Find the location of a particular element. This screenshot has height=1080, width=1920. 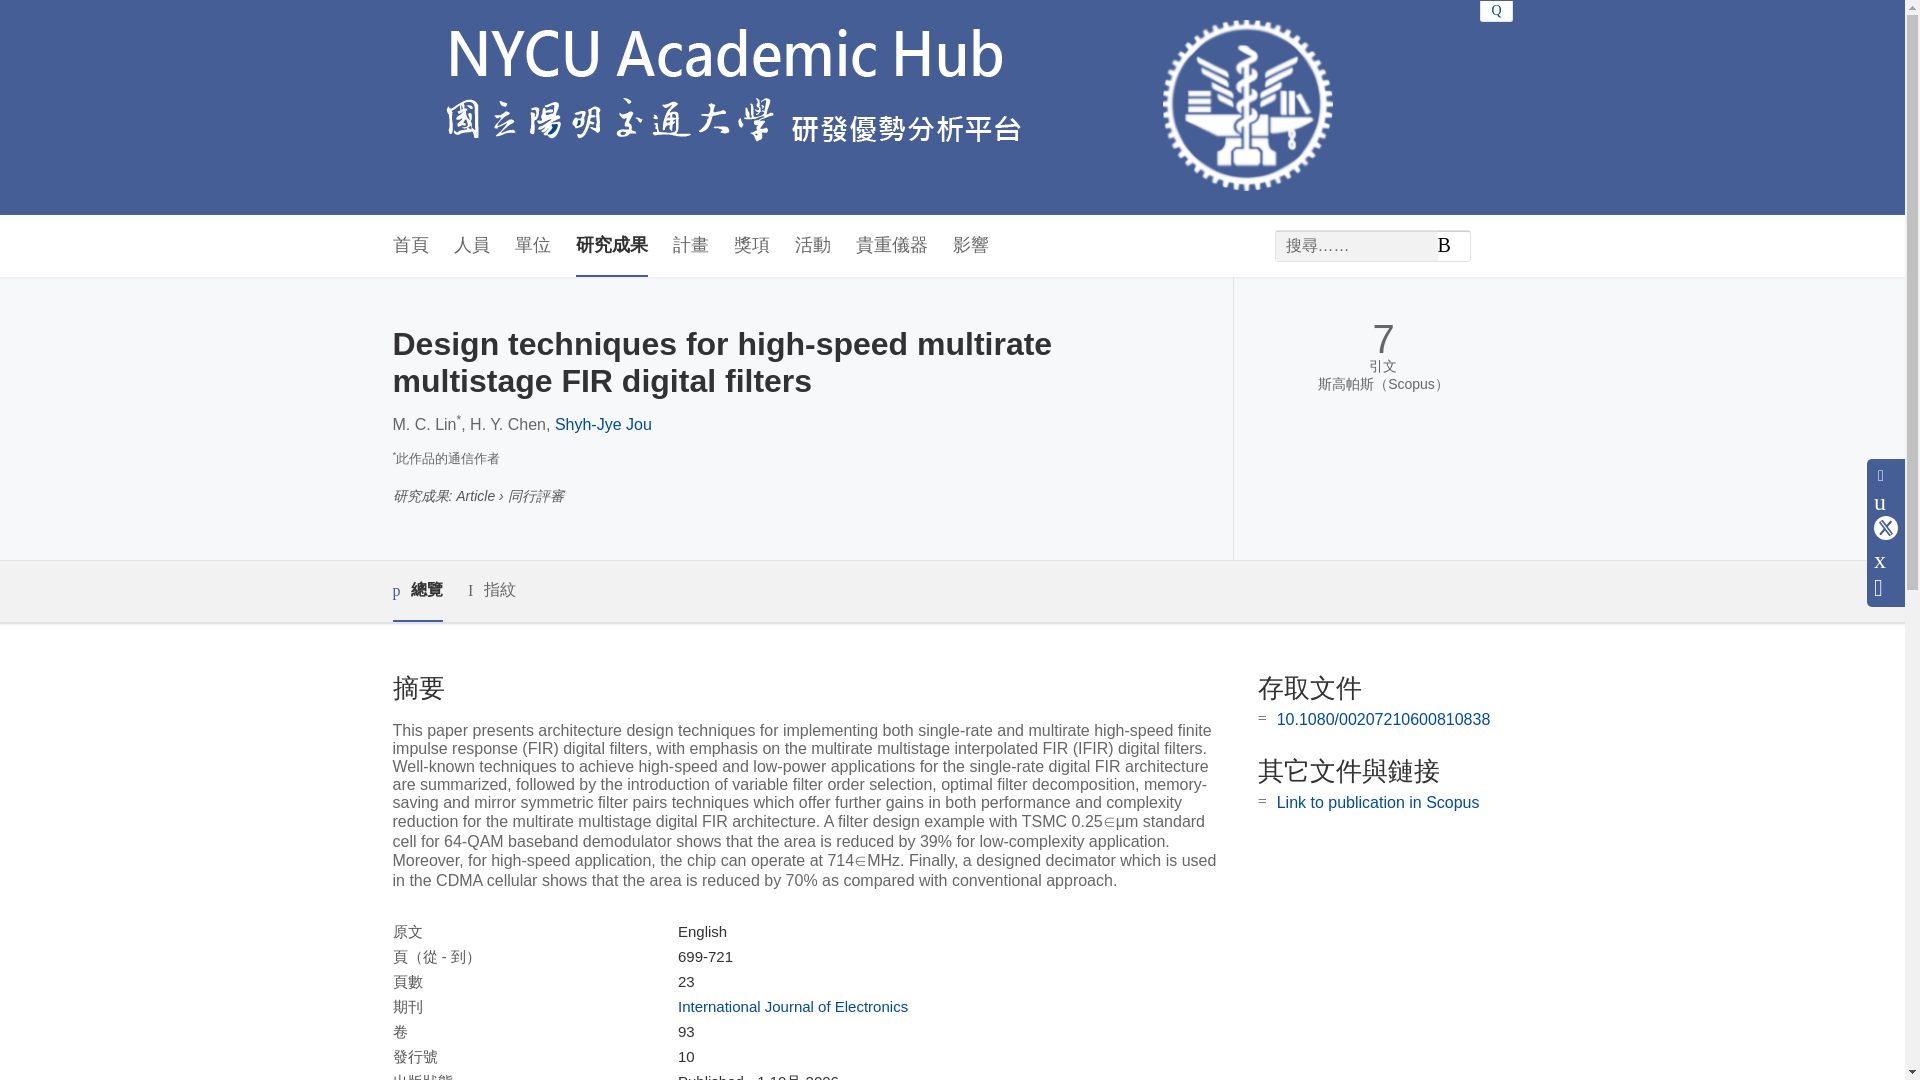

International Journal of Electronics is located at coordinates (792, 1006).